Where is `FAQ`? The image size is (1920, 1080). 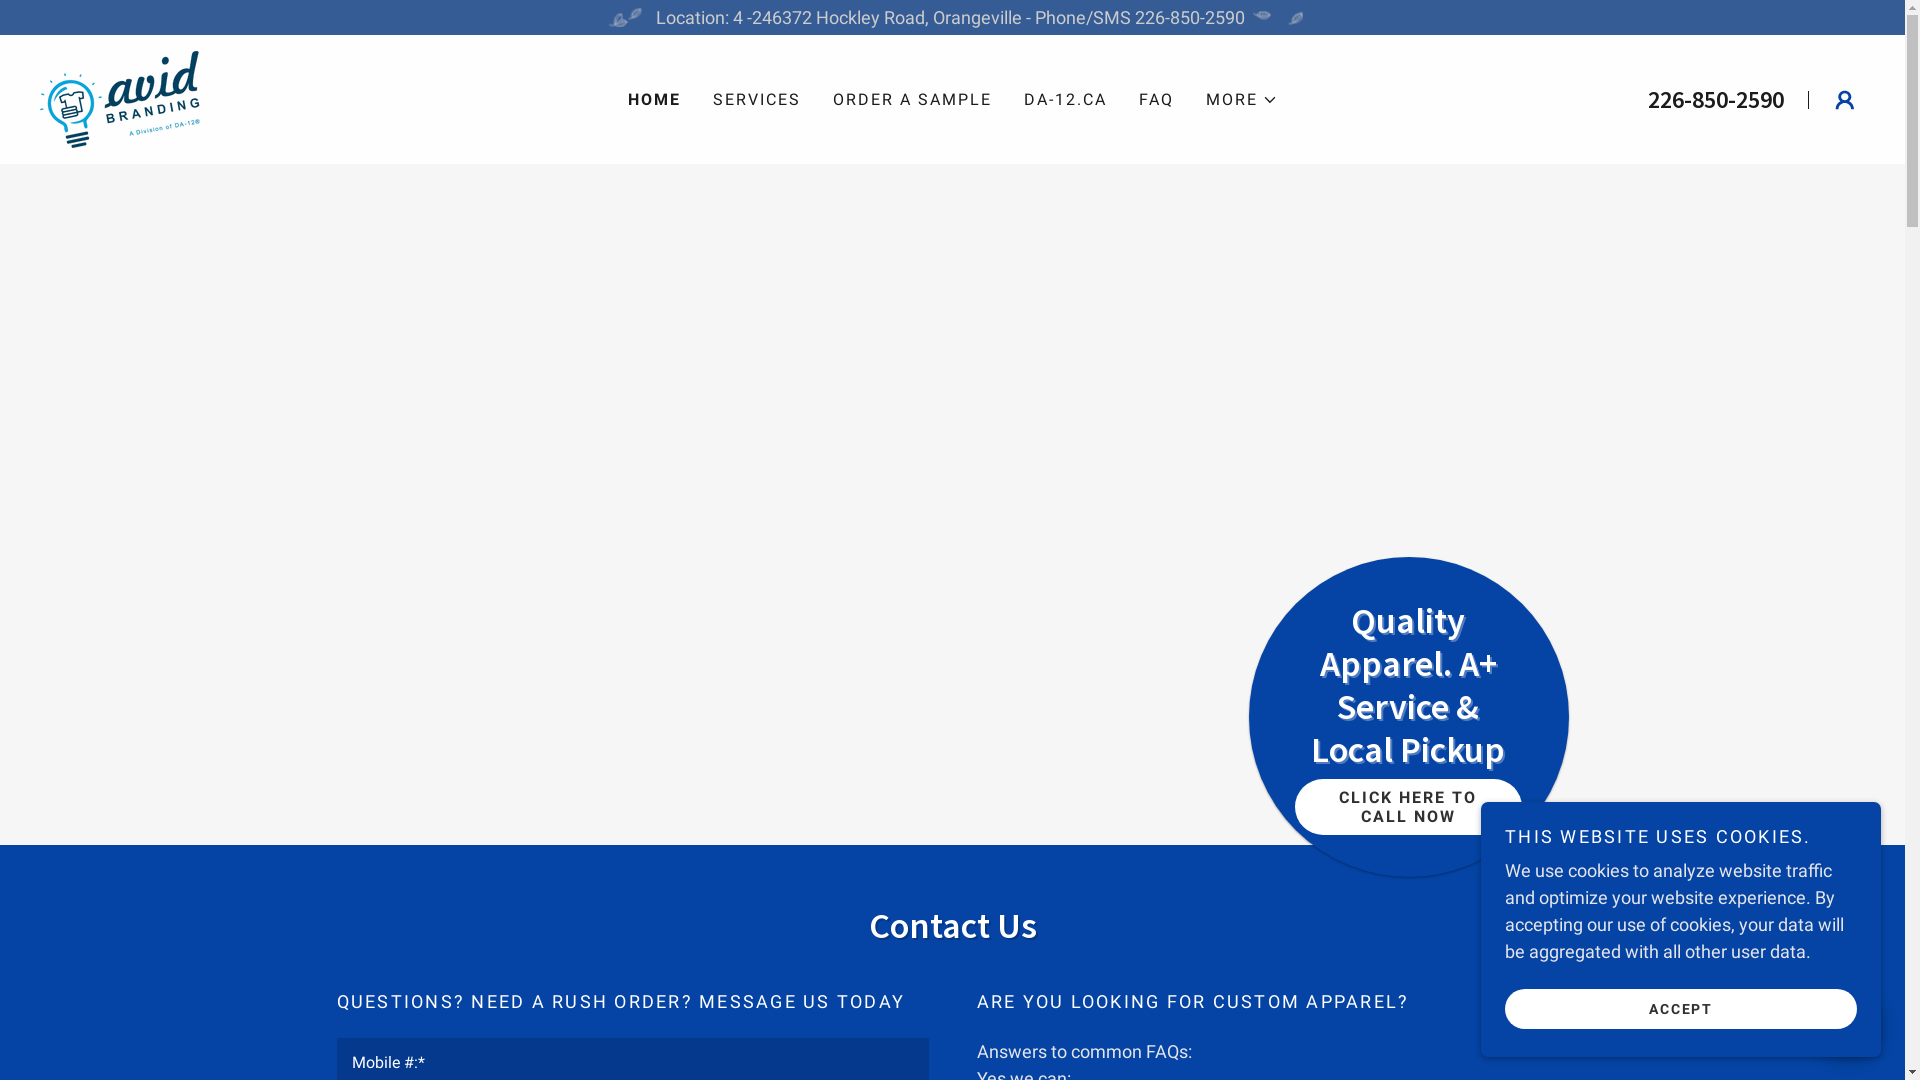
FAQ is located at coordinates (1156, 100).